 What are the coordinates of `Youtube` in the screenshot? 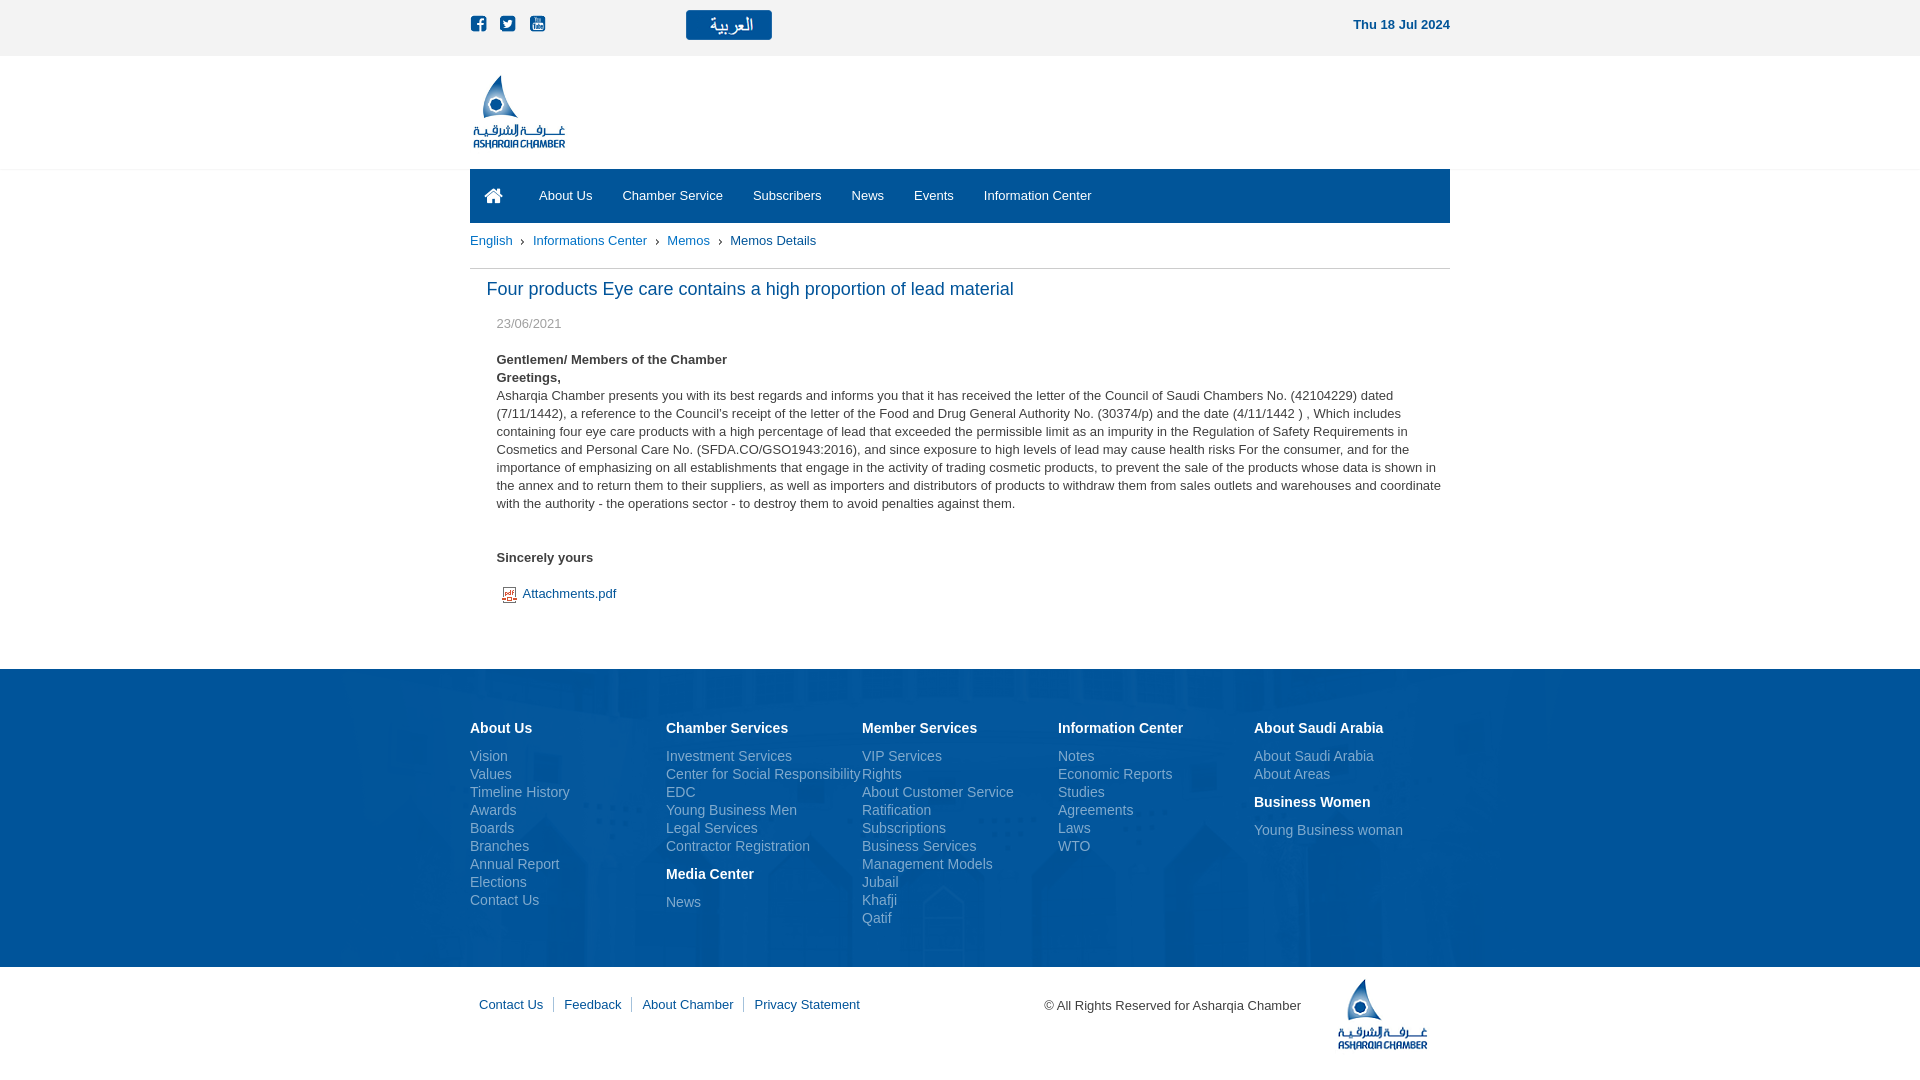 It's located at (539, 24).